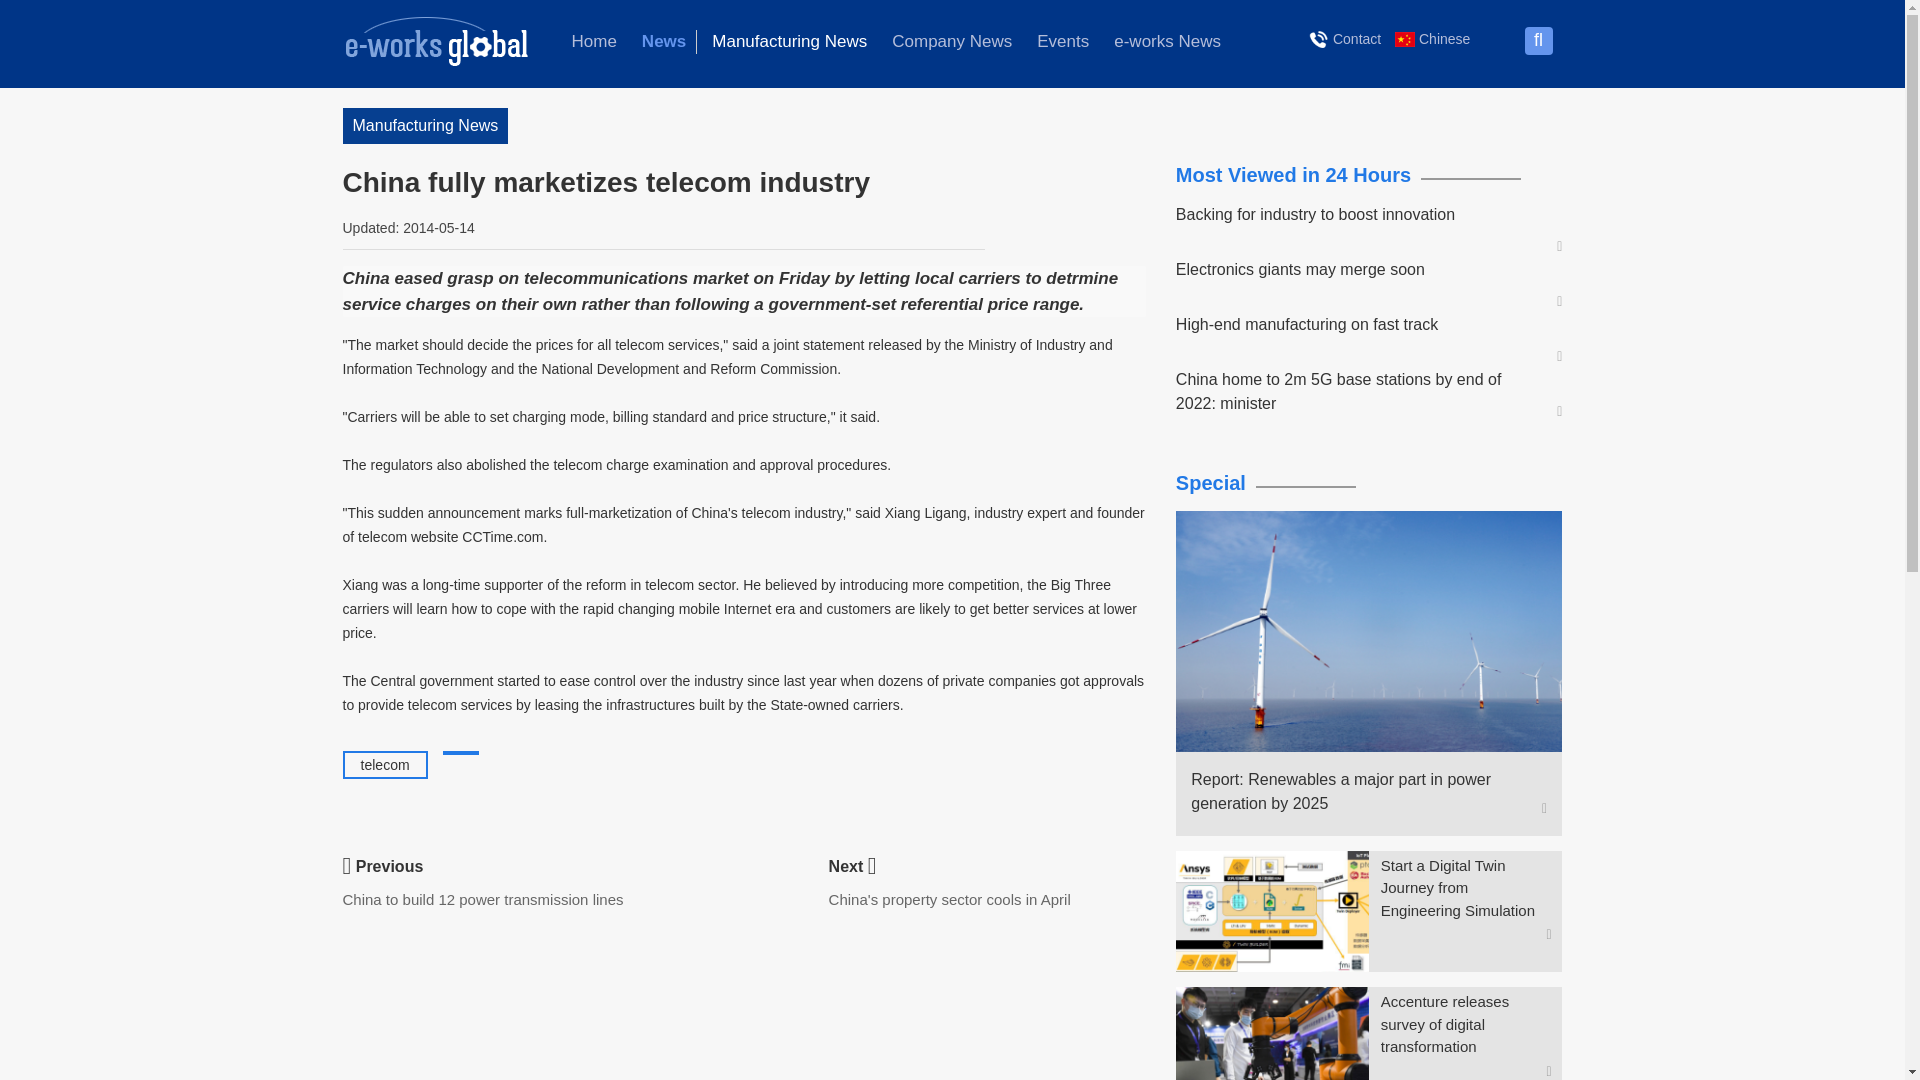  What do you see at coordinates (1359, 324) in the screenshot?
I see `High-end manufacturing on fast track` at bounding box center [1359, 324].